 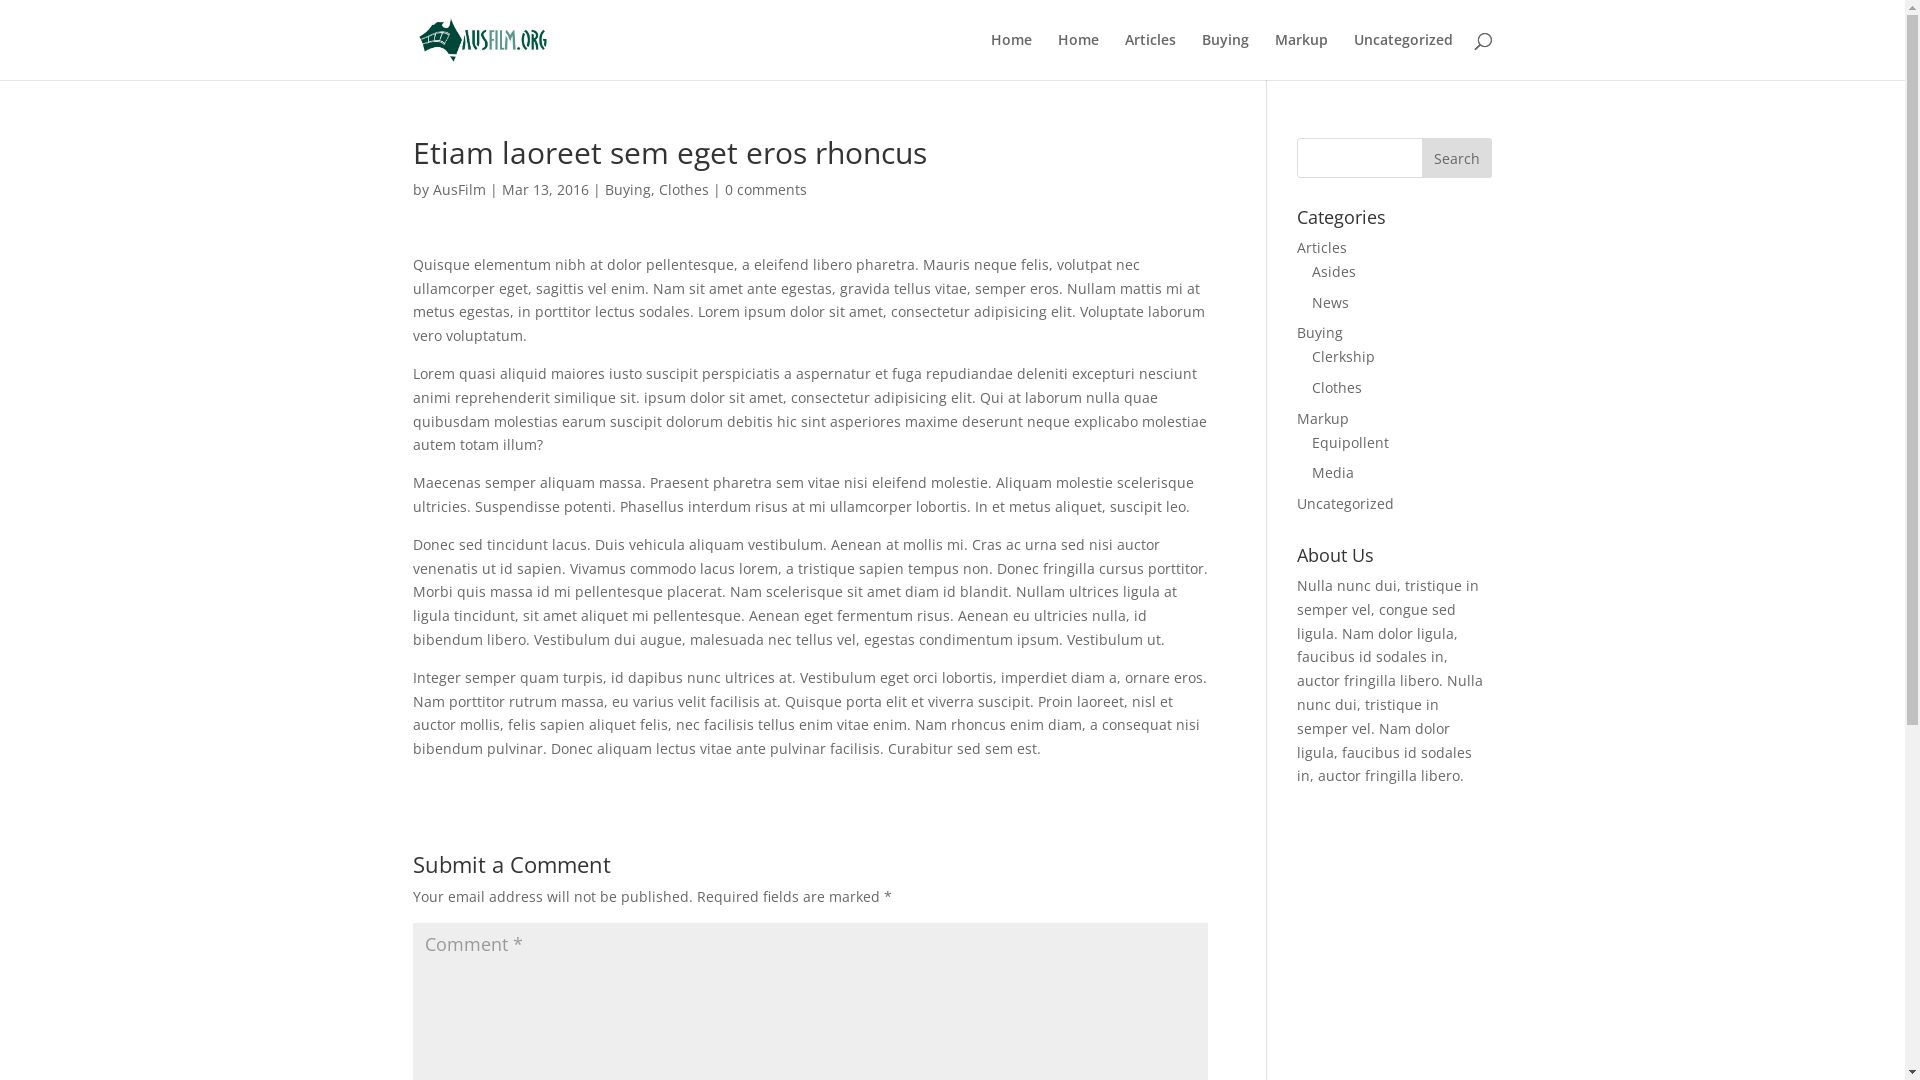 I want to click on AusFilm, so click(x=458, y=190).